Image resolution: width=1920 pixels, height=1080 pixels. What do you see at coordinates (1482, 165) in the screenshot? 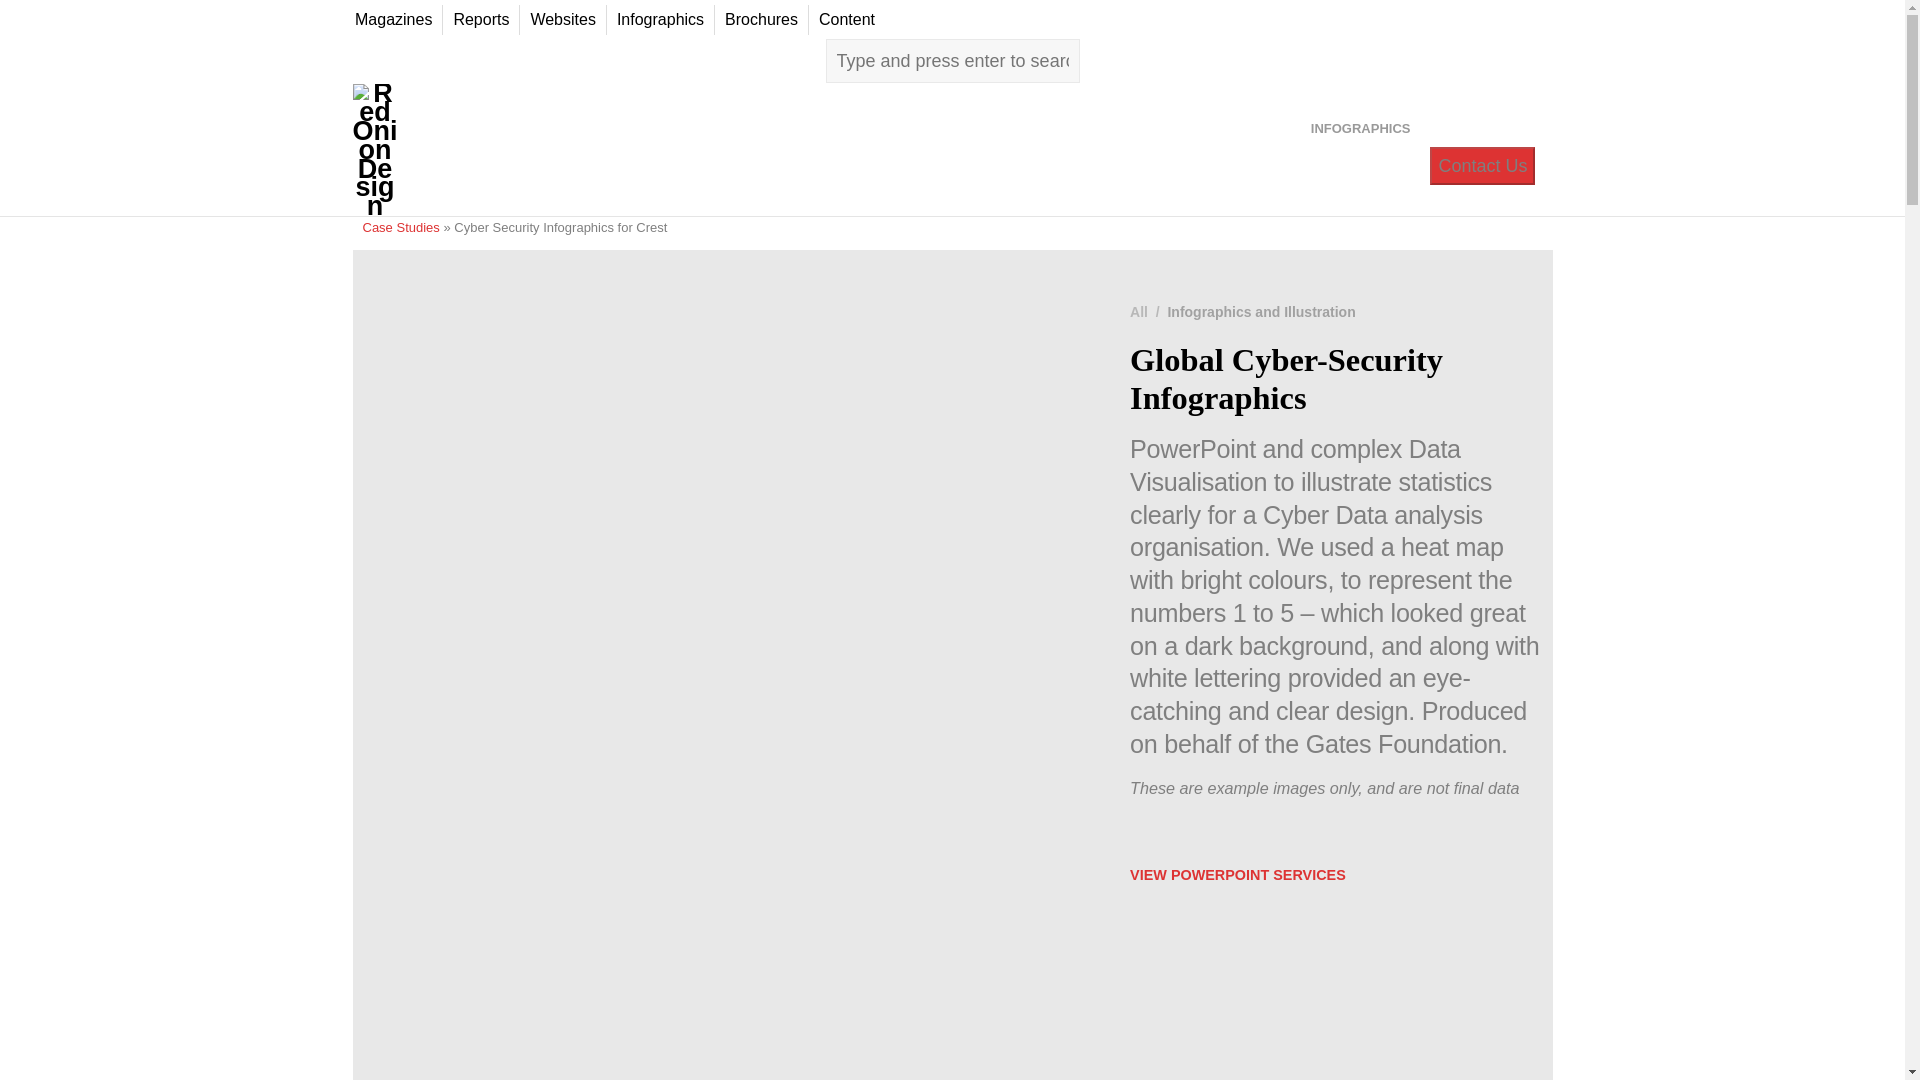
I see `Contact Us` at bounding box center [1482, 165].